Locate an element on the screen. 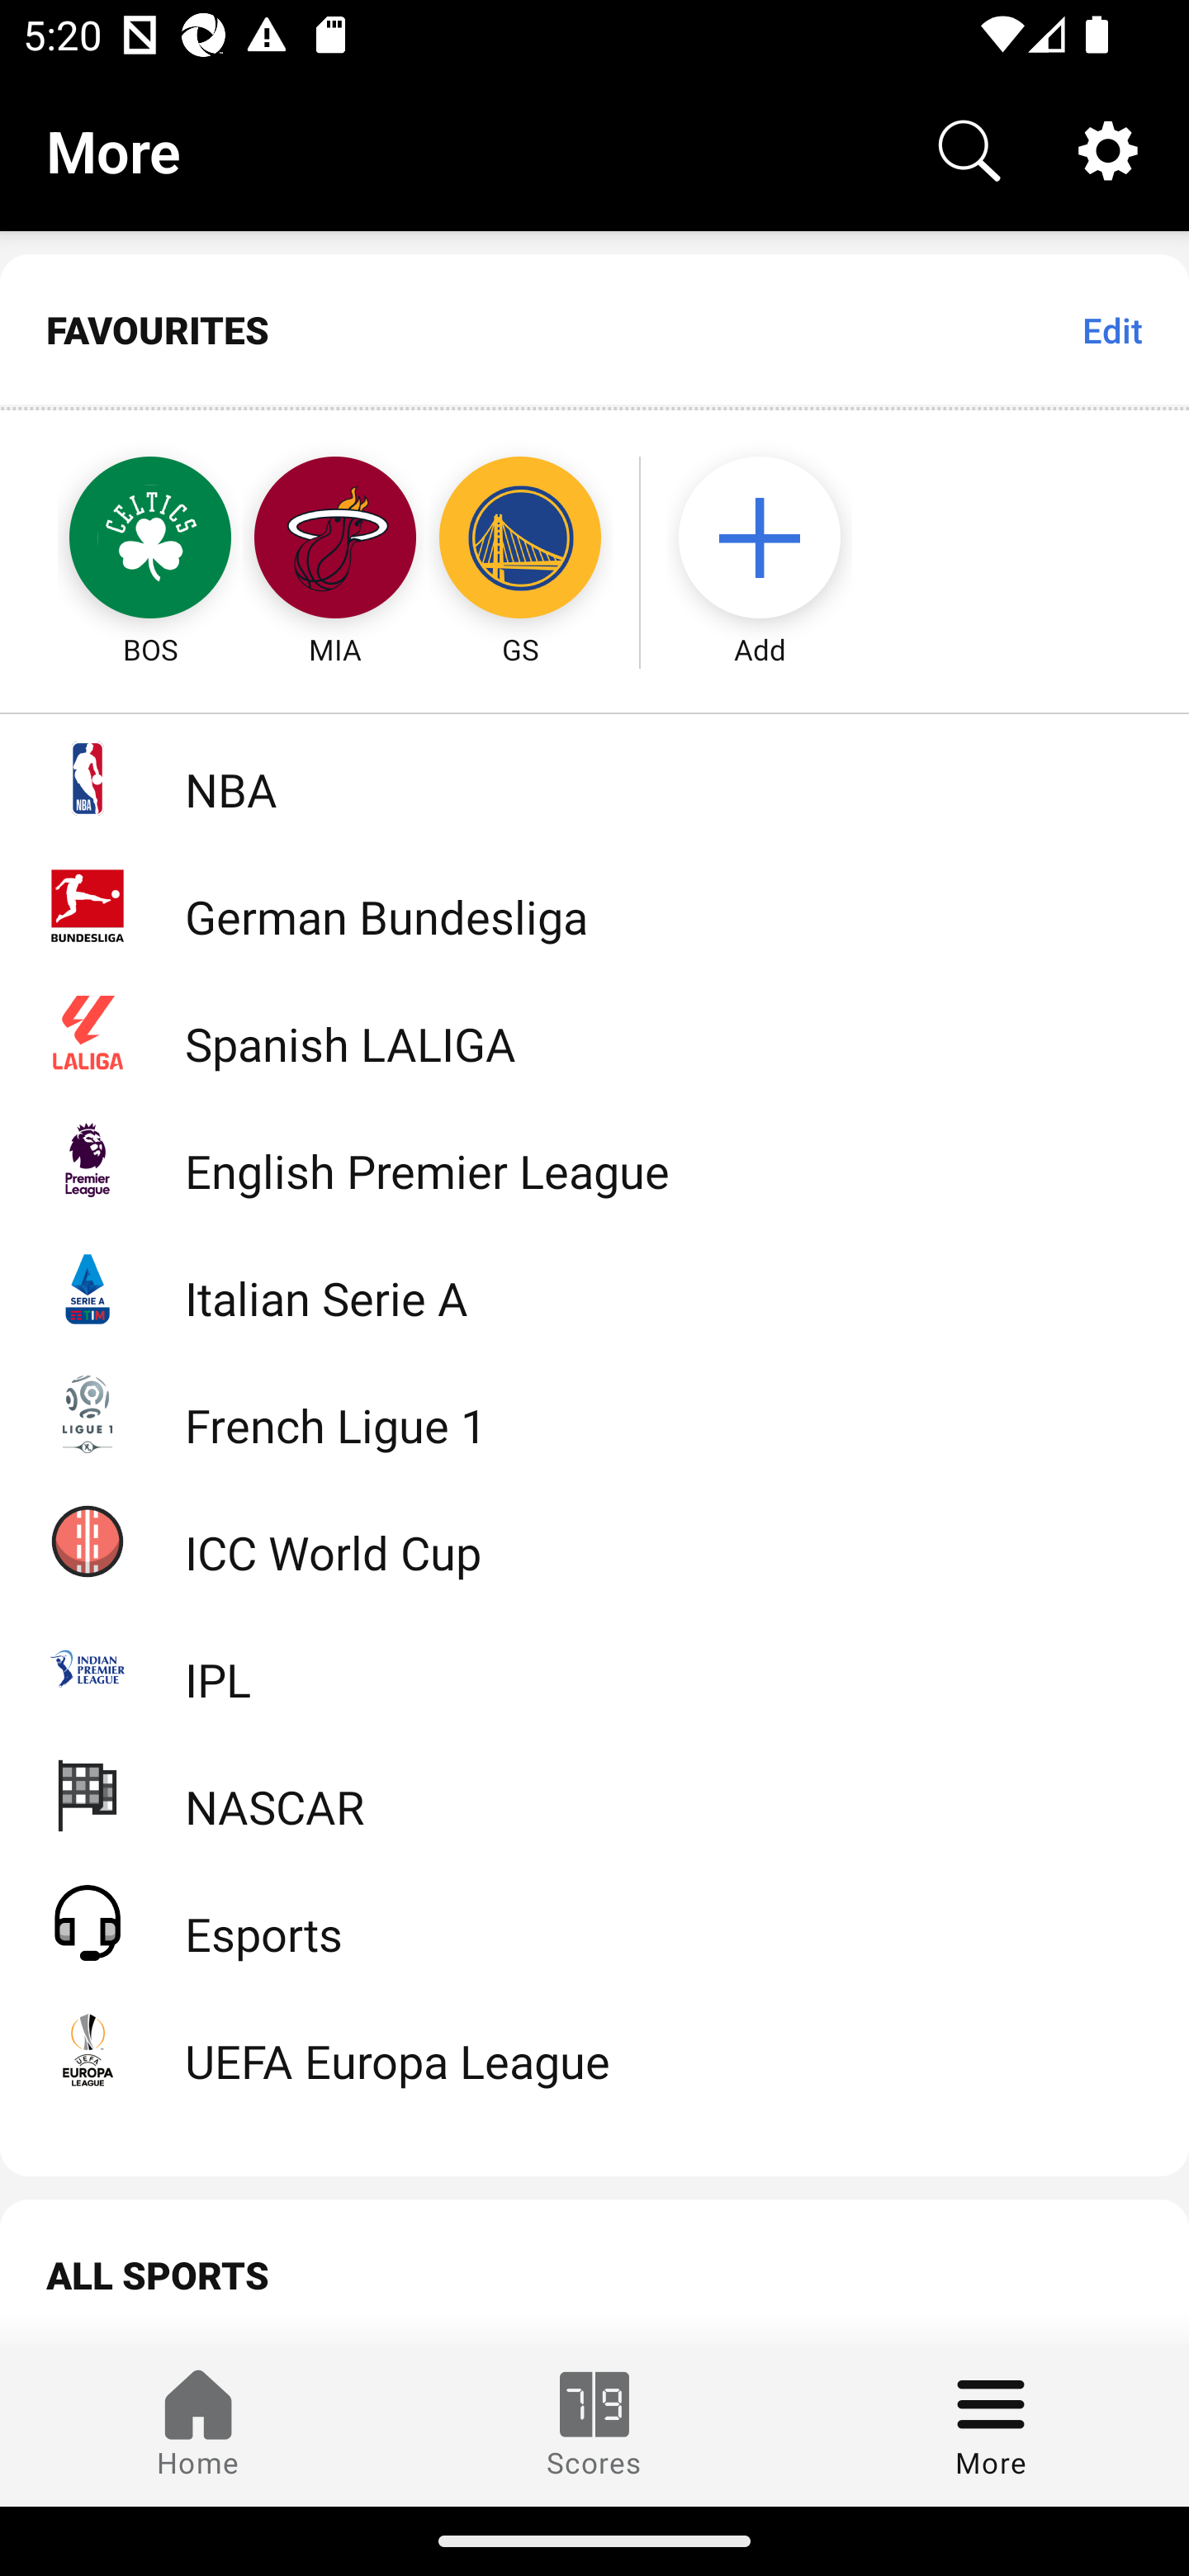 This screenshot has height=2576, width=1189. IPL is located at coordinates (594, 1668).